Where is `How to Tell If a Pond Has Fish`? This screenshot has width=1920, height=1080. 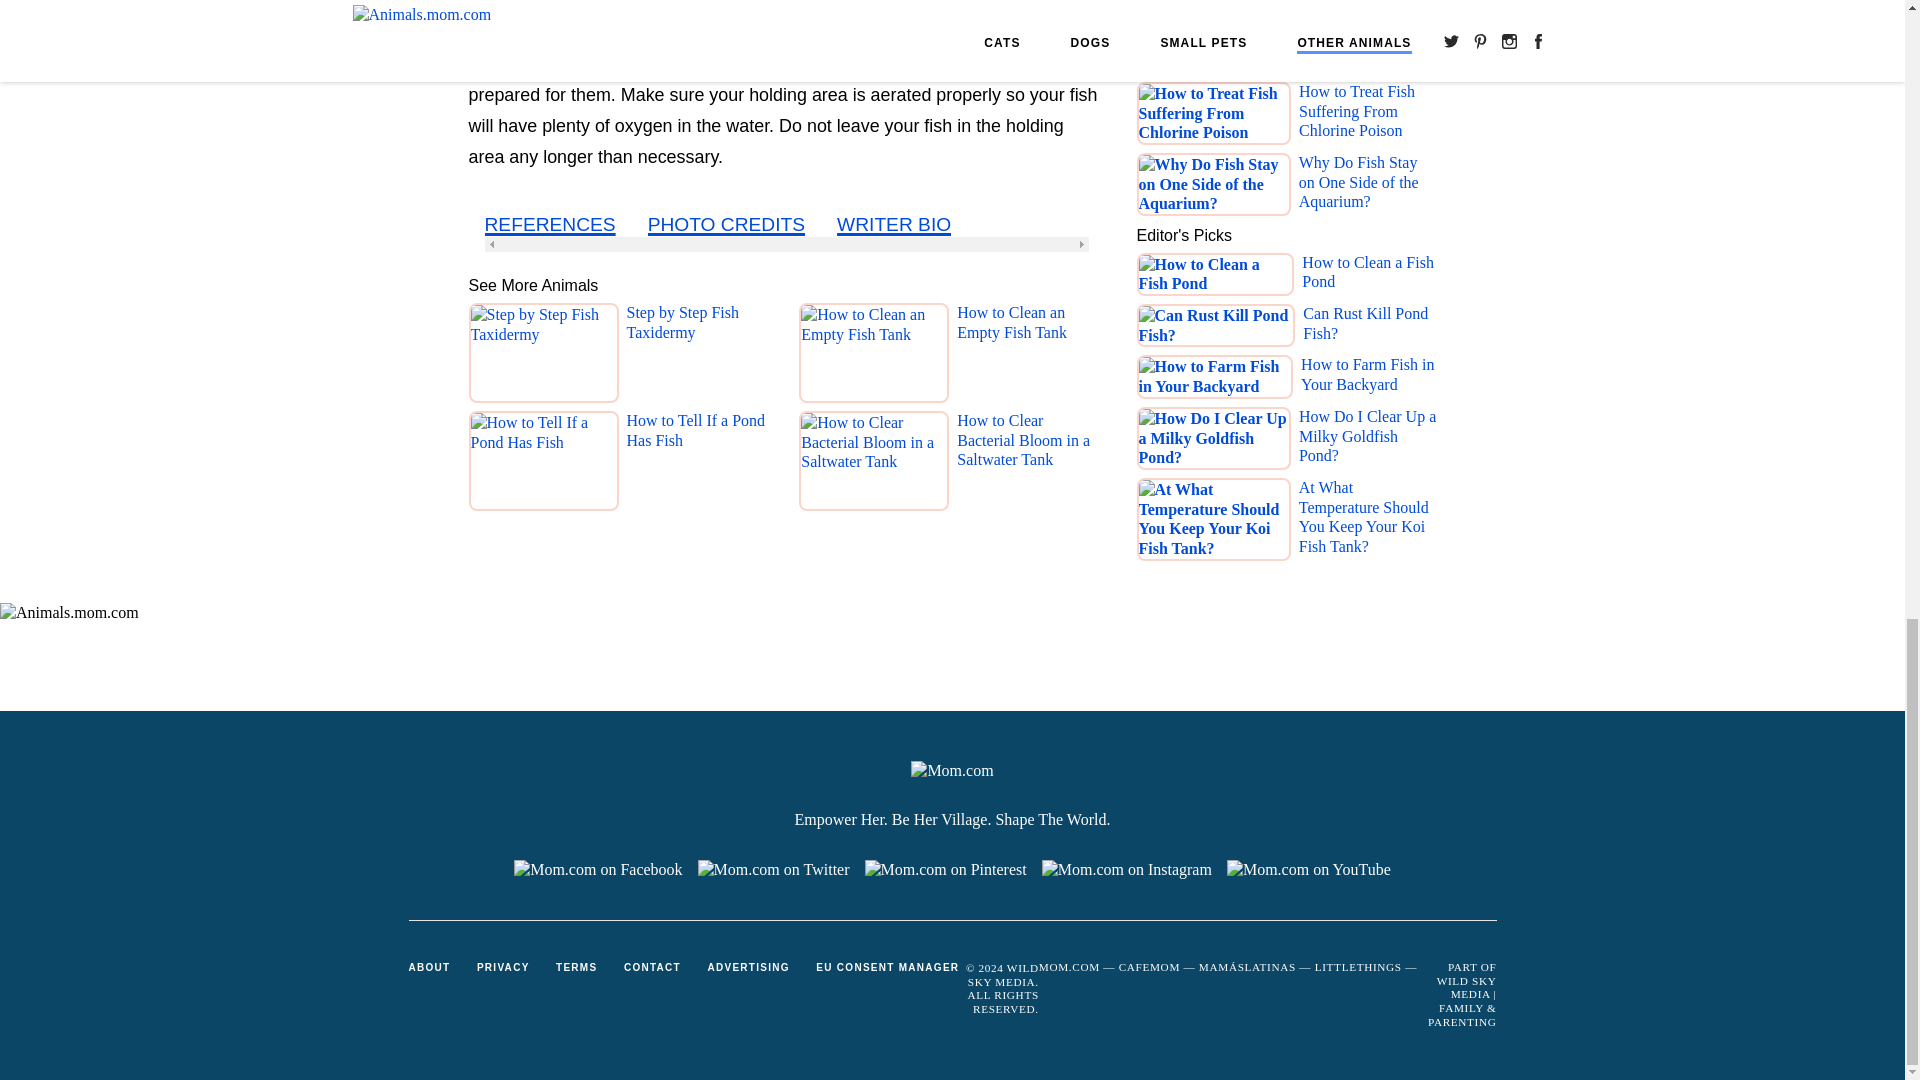 How to Tell If a Pond Has Fish is located at coordinates (699, 465).